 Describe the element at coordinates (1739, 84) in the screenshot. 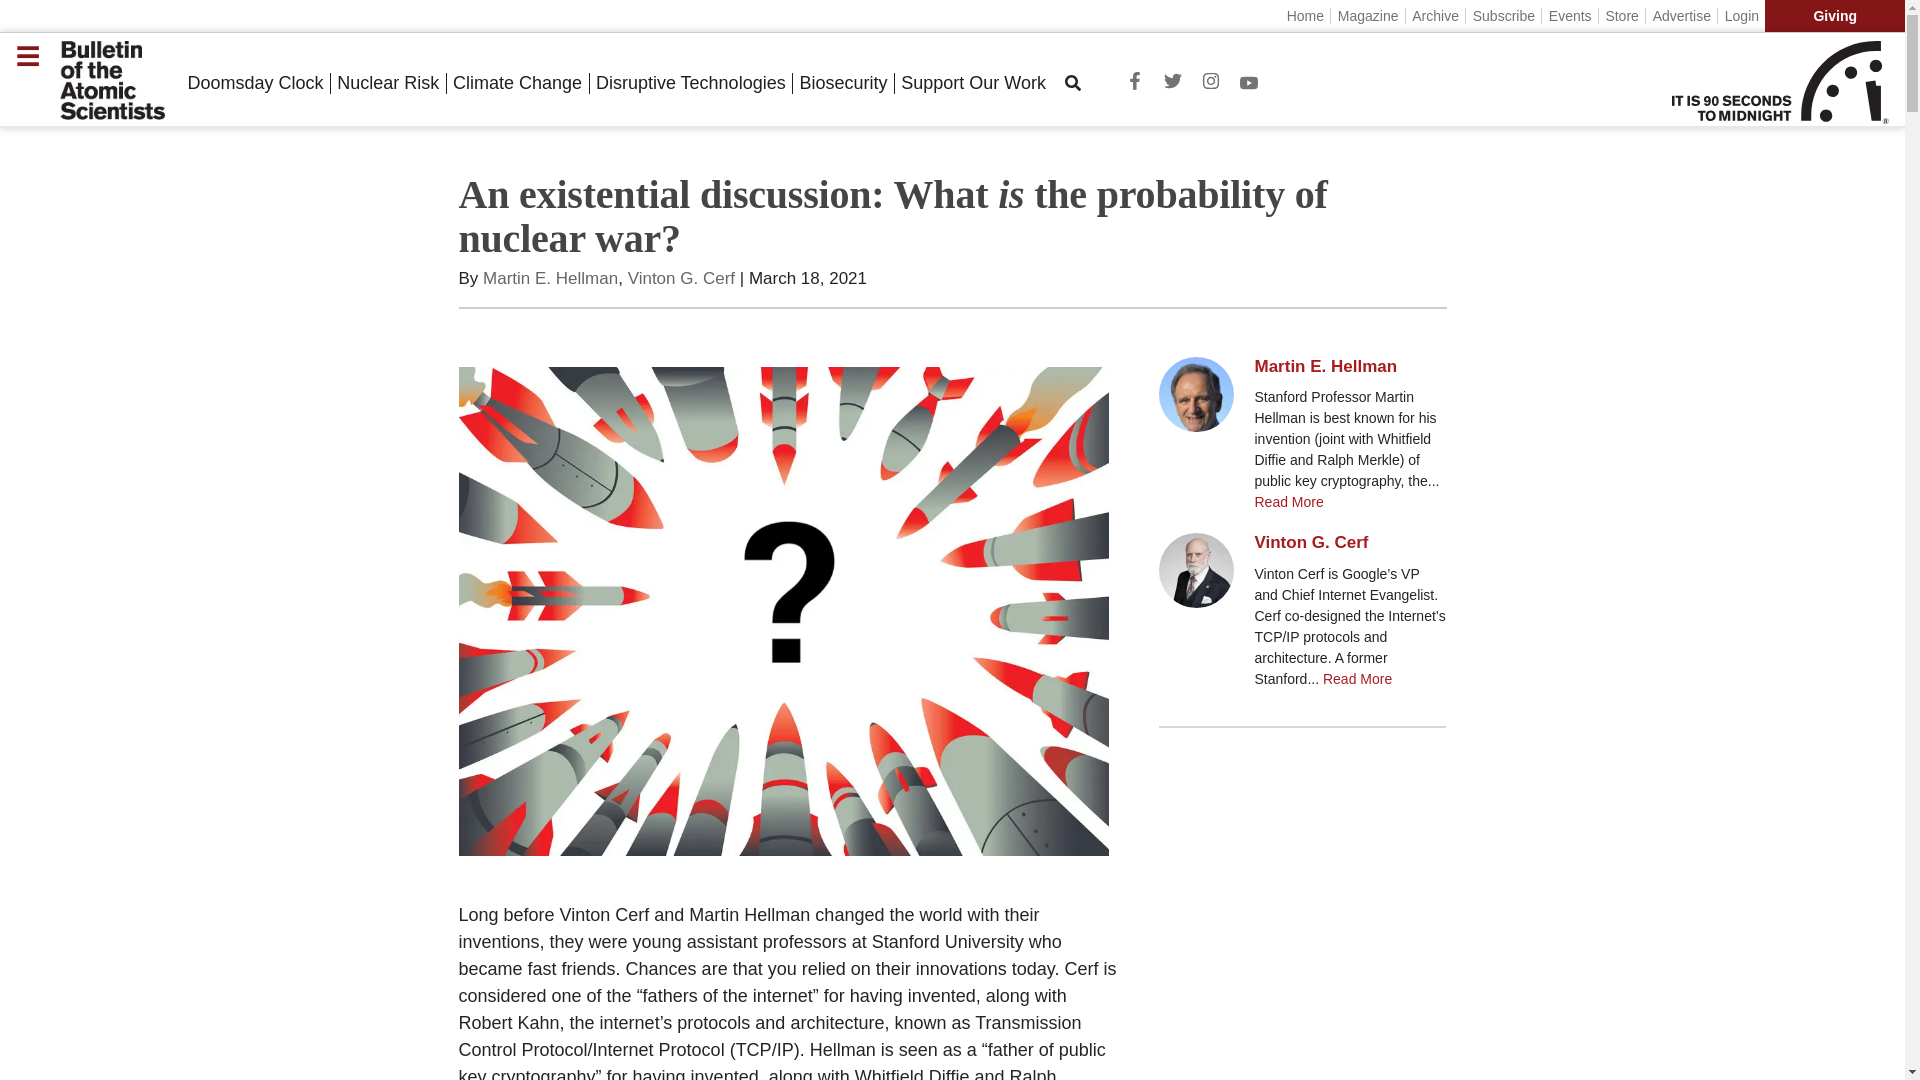

I see `A clock reading 90 seconds to midnight` at that location.